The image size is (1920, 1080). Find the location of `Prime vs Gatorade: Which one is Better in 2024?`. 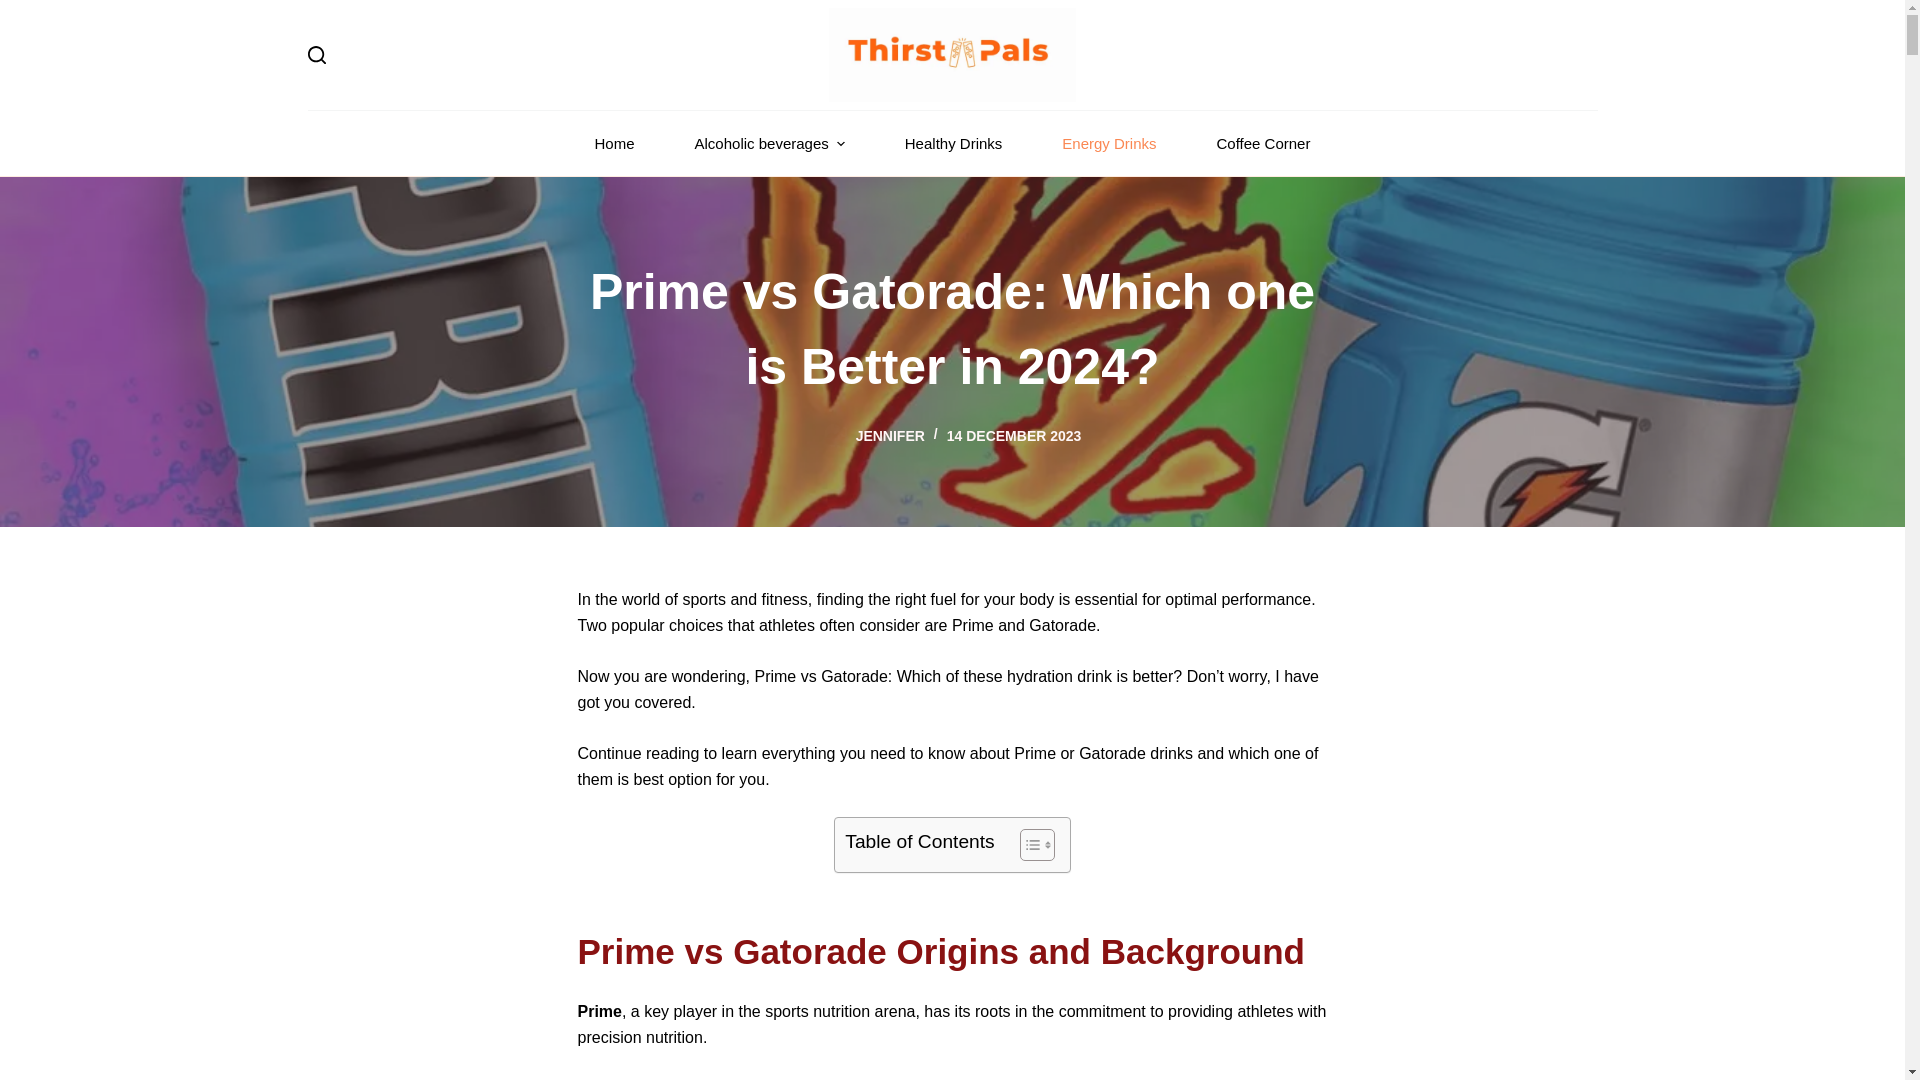

Prime vs Gatorade: Which one is Better in 2024? is located at coordinates (952, 328).